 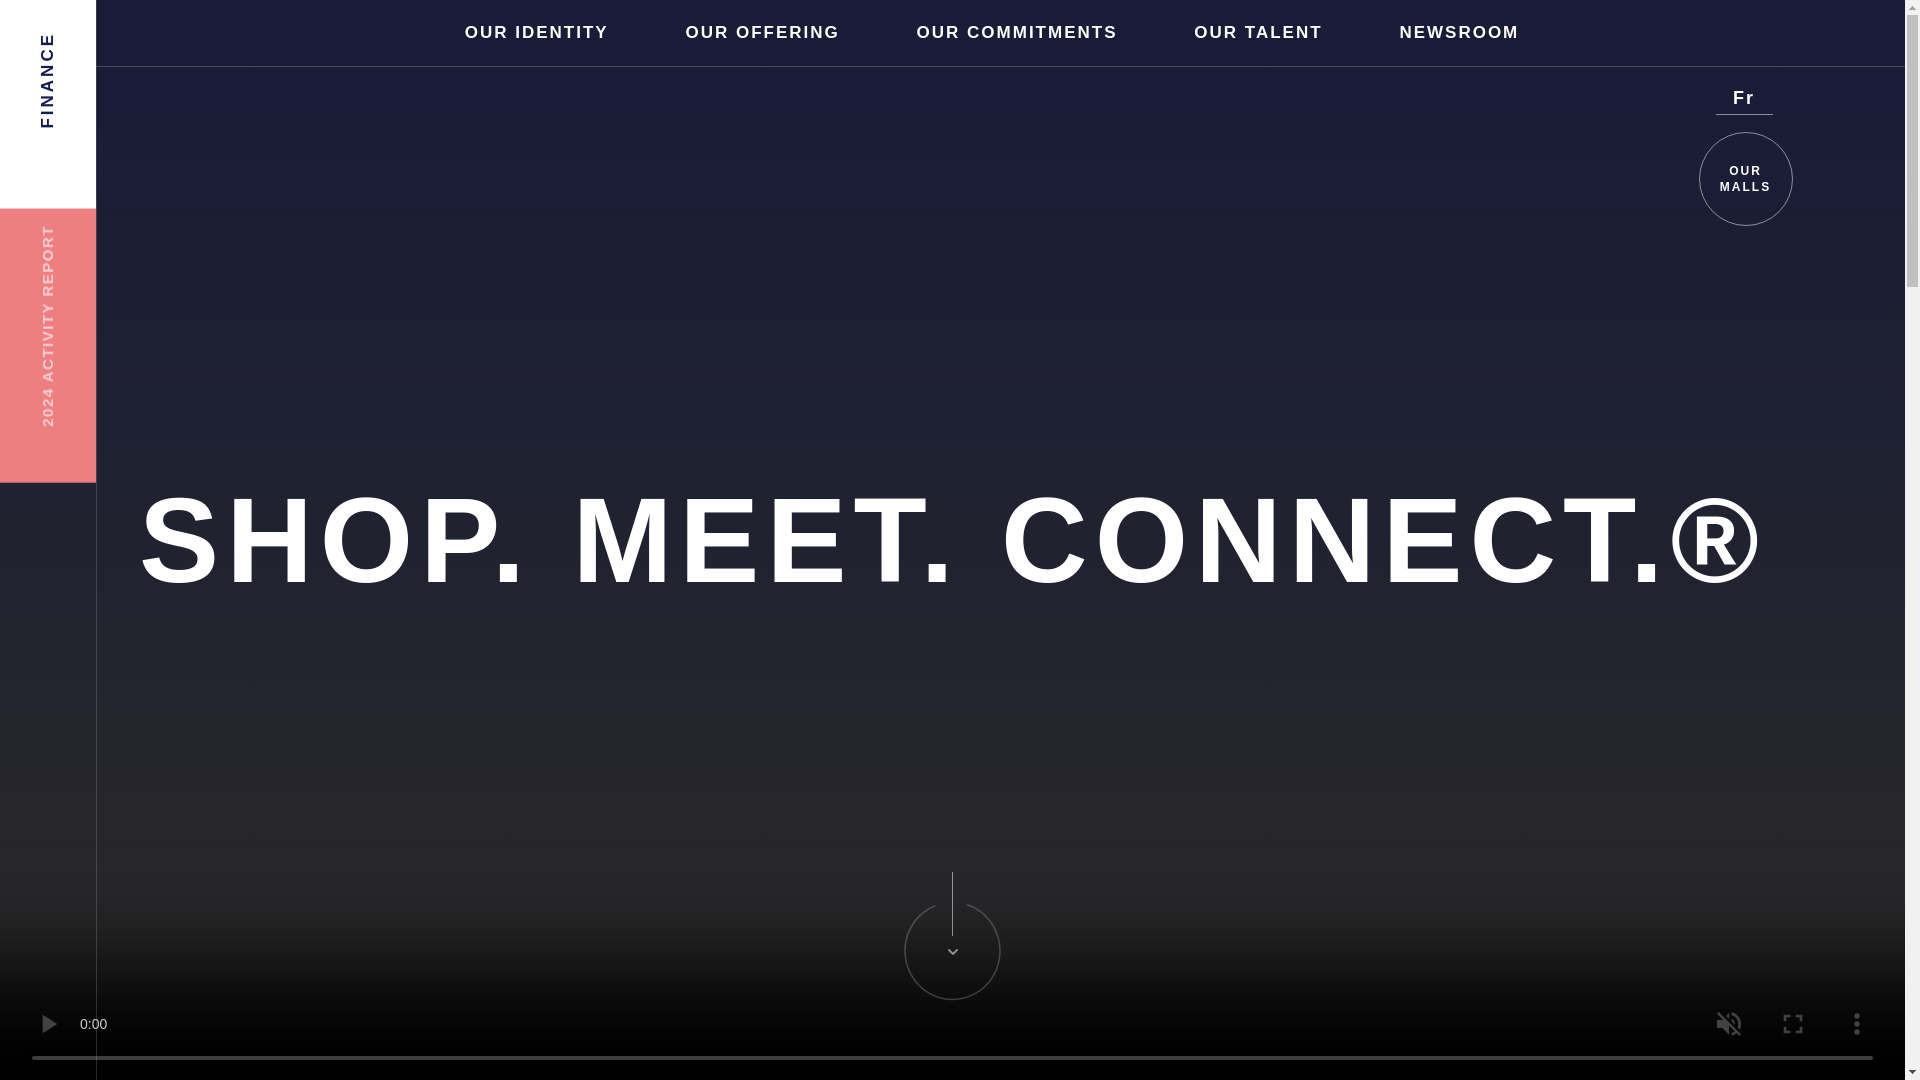 I want to click on OUR COMMITMENTS, so click(x=1016, y=32).